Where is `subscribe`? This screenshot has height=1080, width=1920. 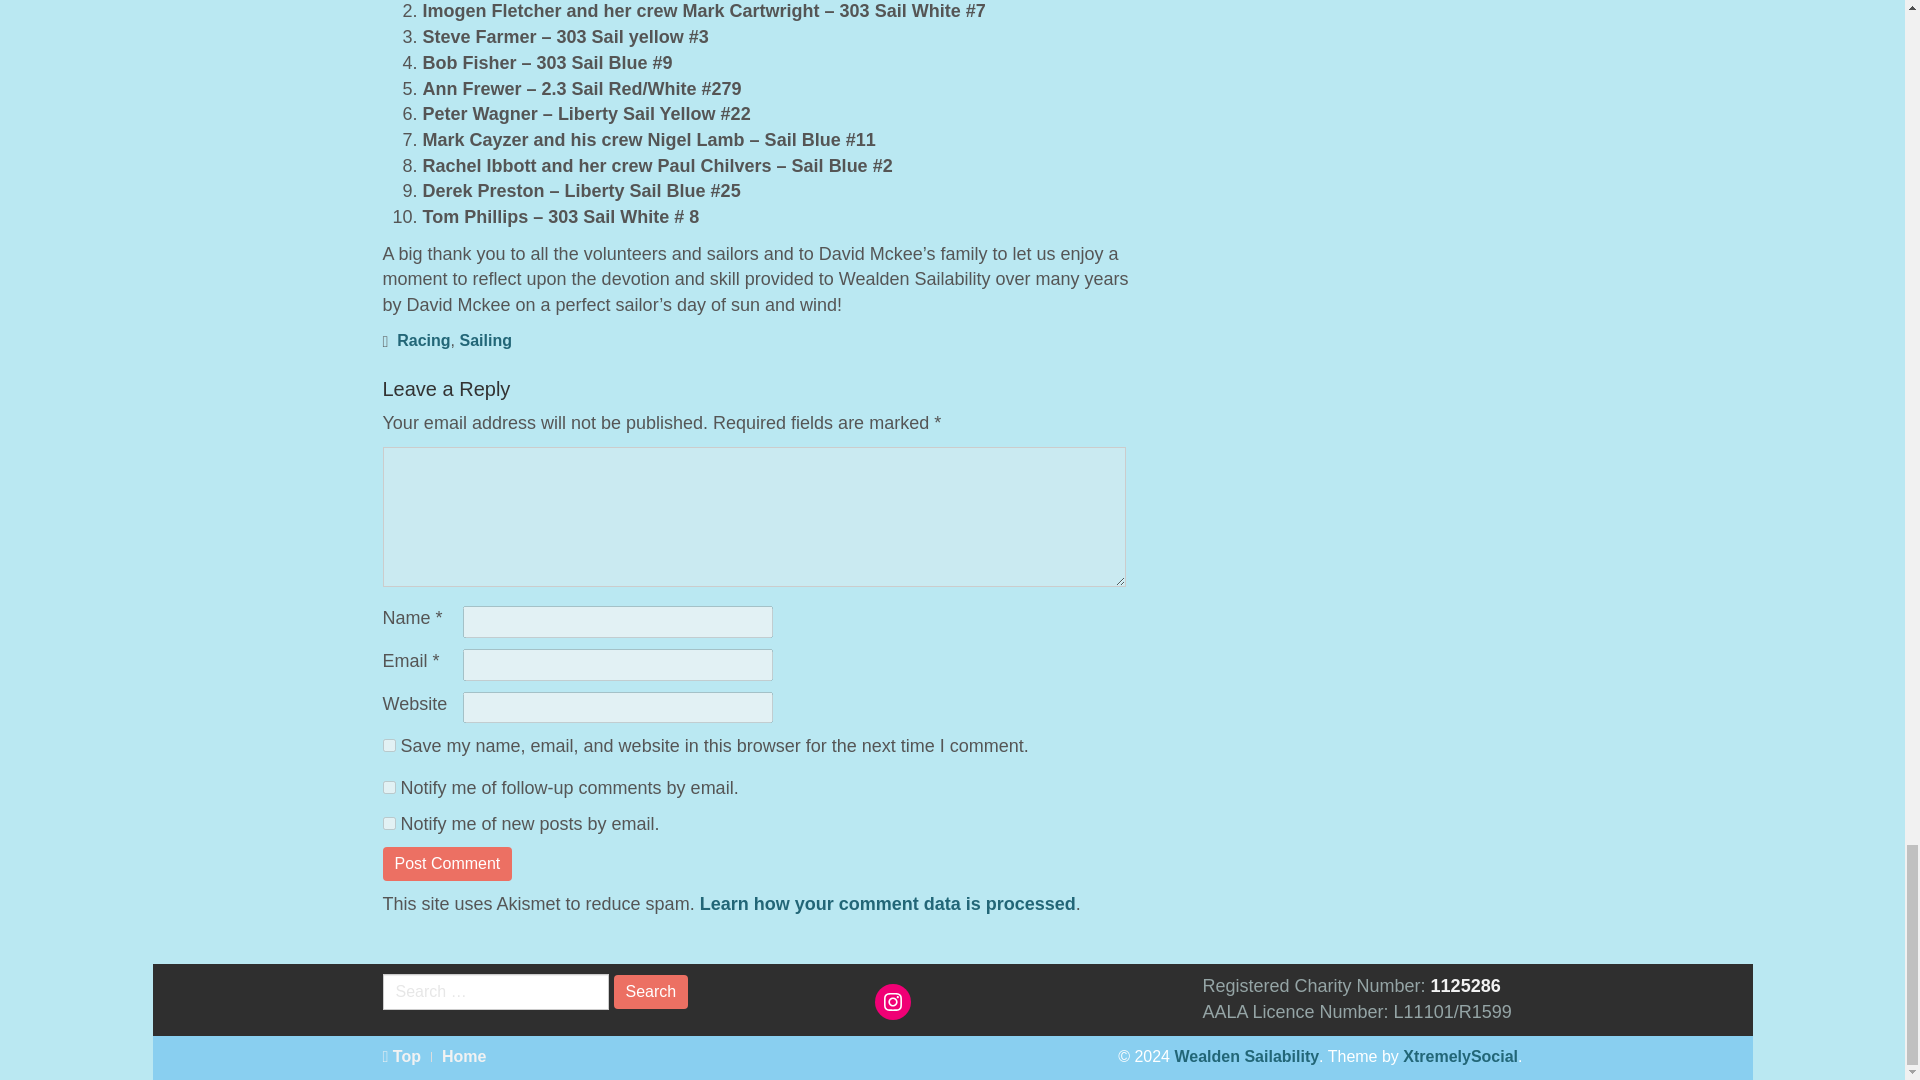
subscribe is located at coordinates (388, 823).